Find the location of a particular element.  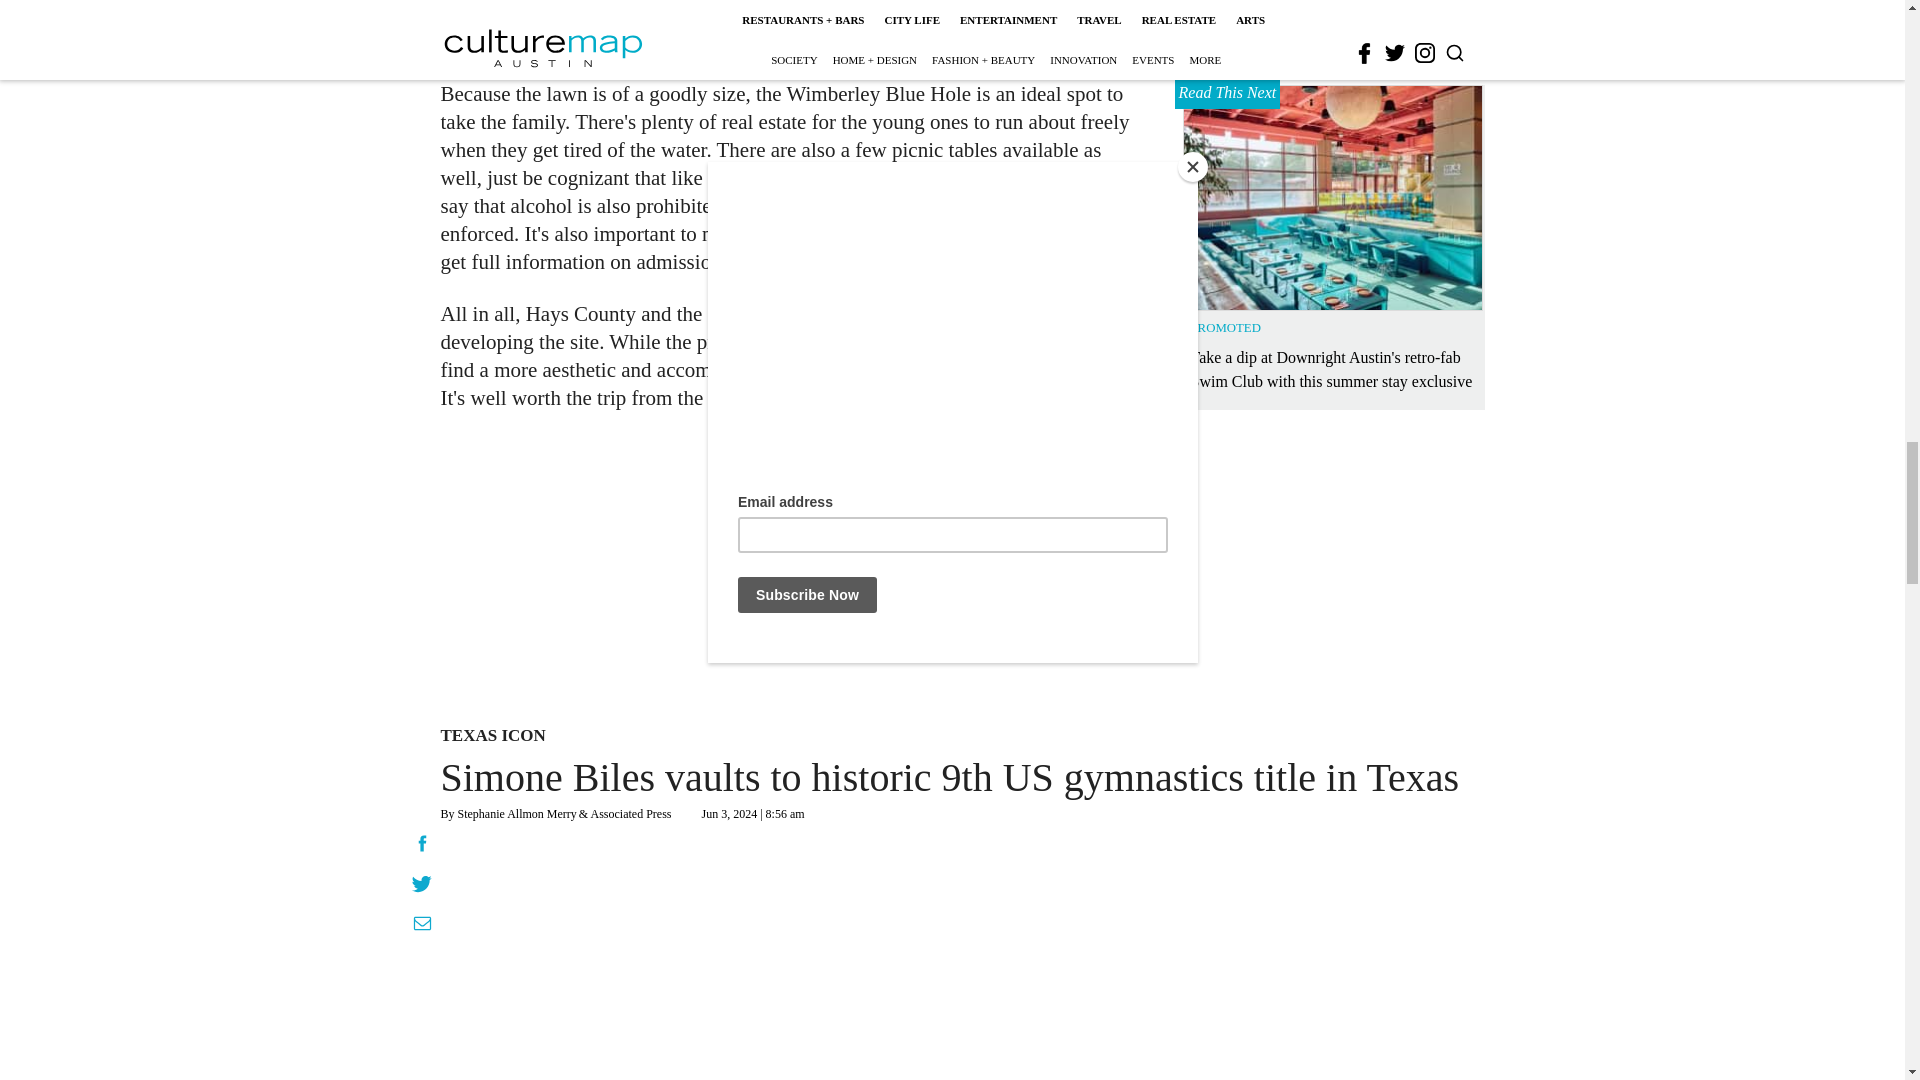

3rd party ad content is located at coordinates (1334, 950).